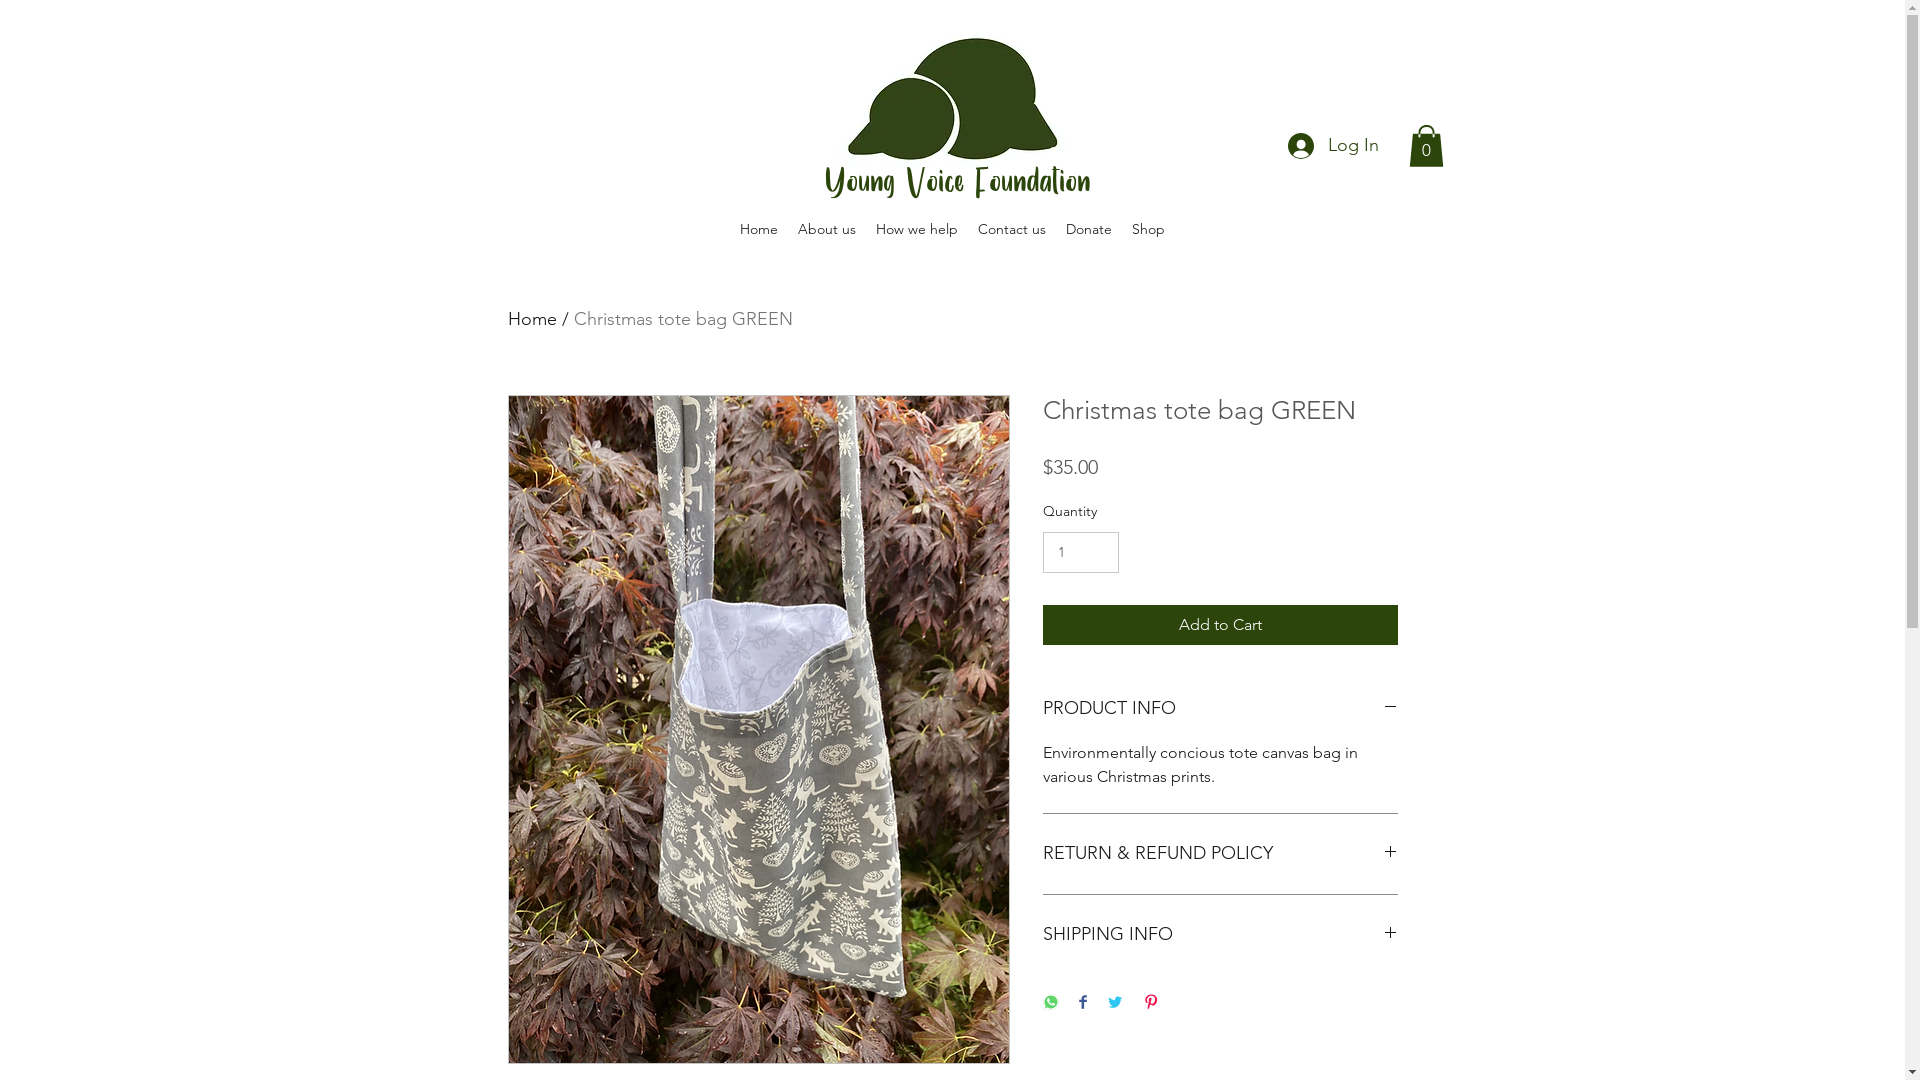 Image resolution: width=1920 pixels, height=1080 pixels. What do you see at coordinates (1220, 854) in the screenshot?
I see `RETURN & REFUND POLICY` at bounding box center [1220, 854].